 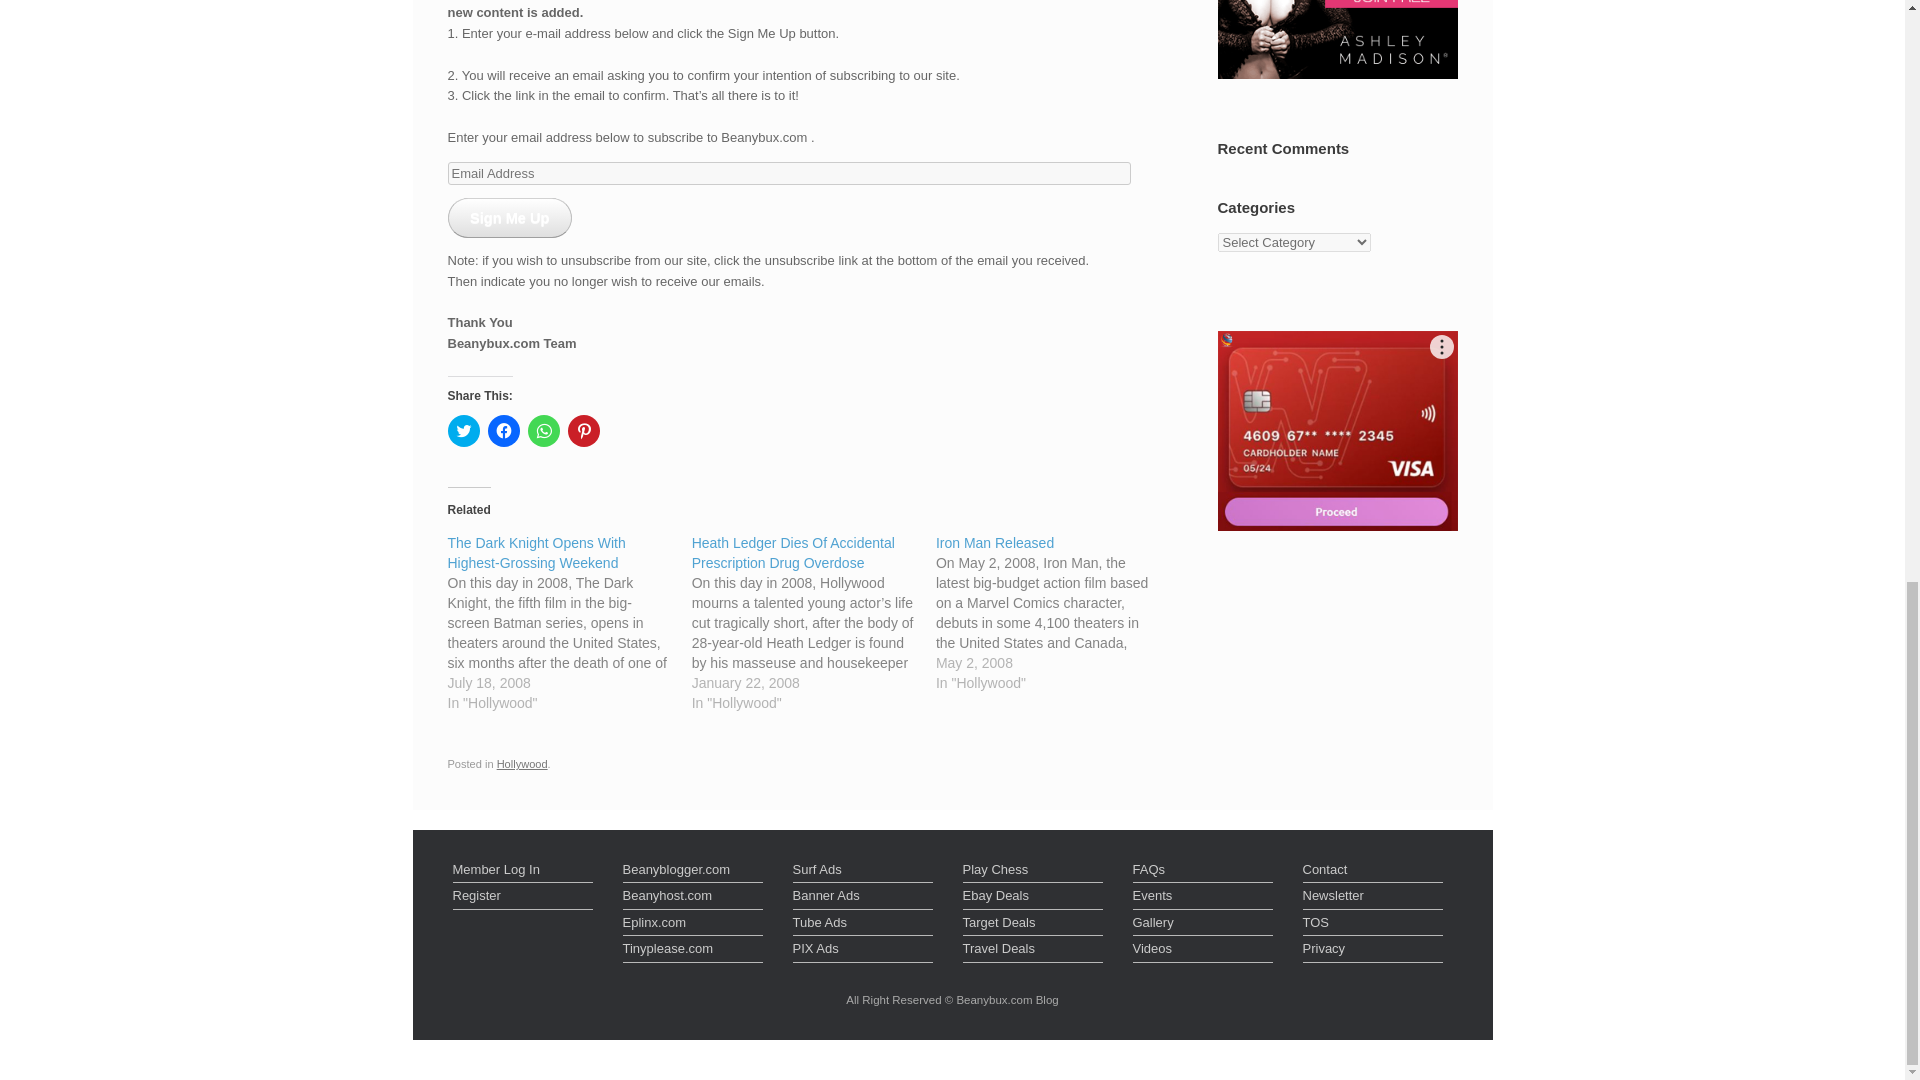 I want to click on Heath Ledger Dies Of Accidental Prescription Drug Overdose, so click(x=814, y=622).